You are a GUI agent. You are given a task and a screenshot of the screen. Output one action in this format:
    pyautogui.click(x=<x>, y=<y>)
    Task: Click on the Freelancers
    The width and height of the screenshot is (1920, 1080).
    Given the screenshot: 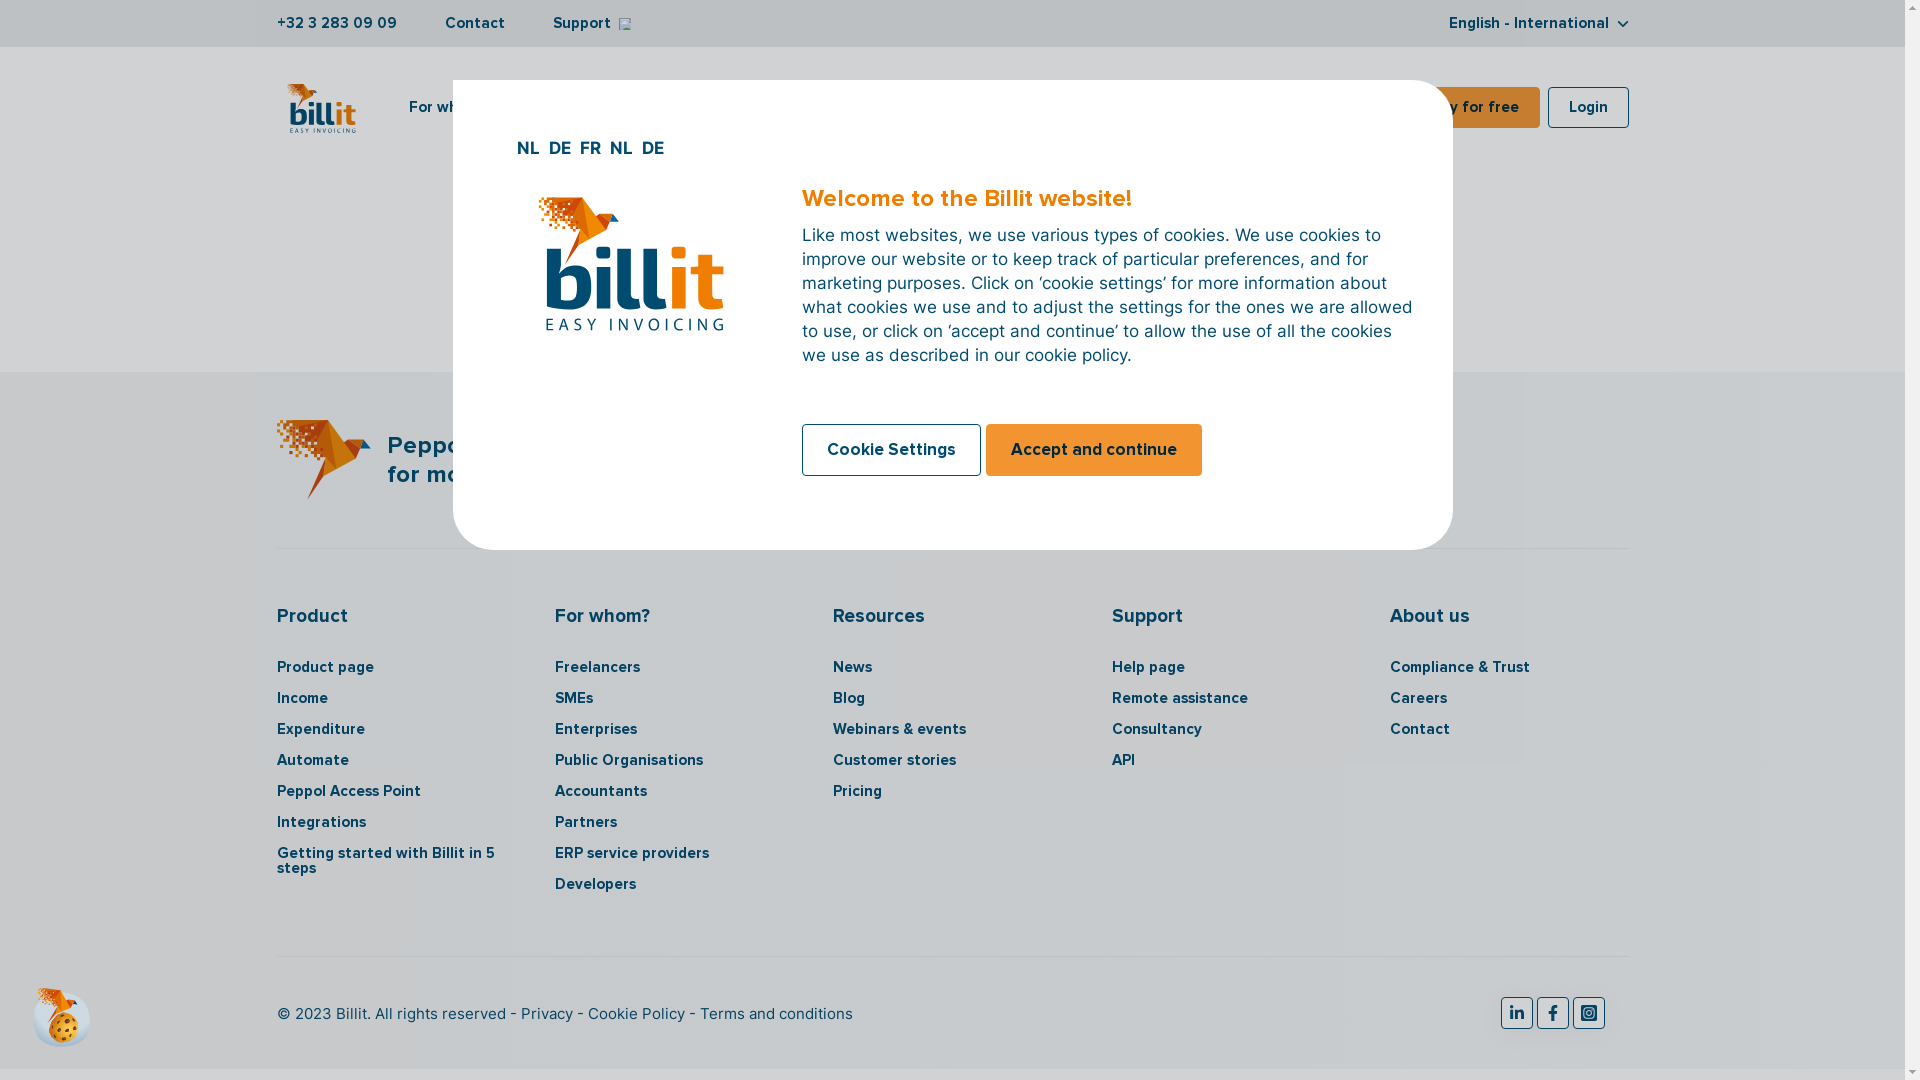 What is the action you would take?
    pyautogui.click(x=674, y=668)
    